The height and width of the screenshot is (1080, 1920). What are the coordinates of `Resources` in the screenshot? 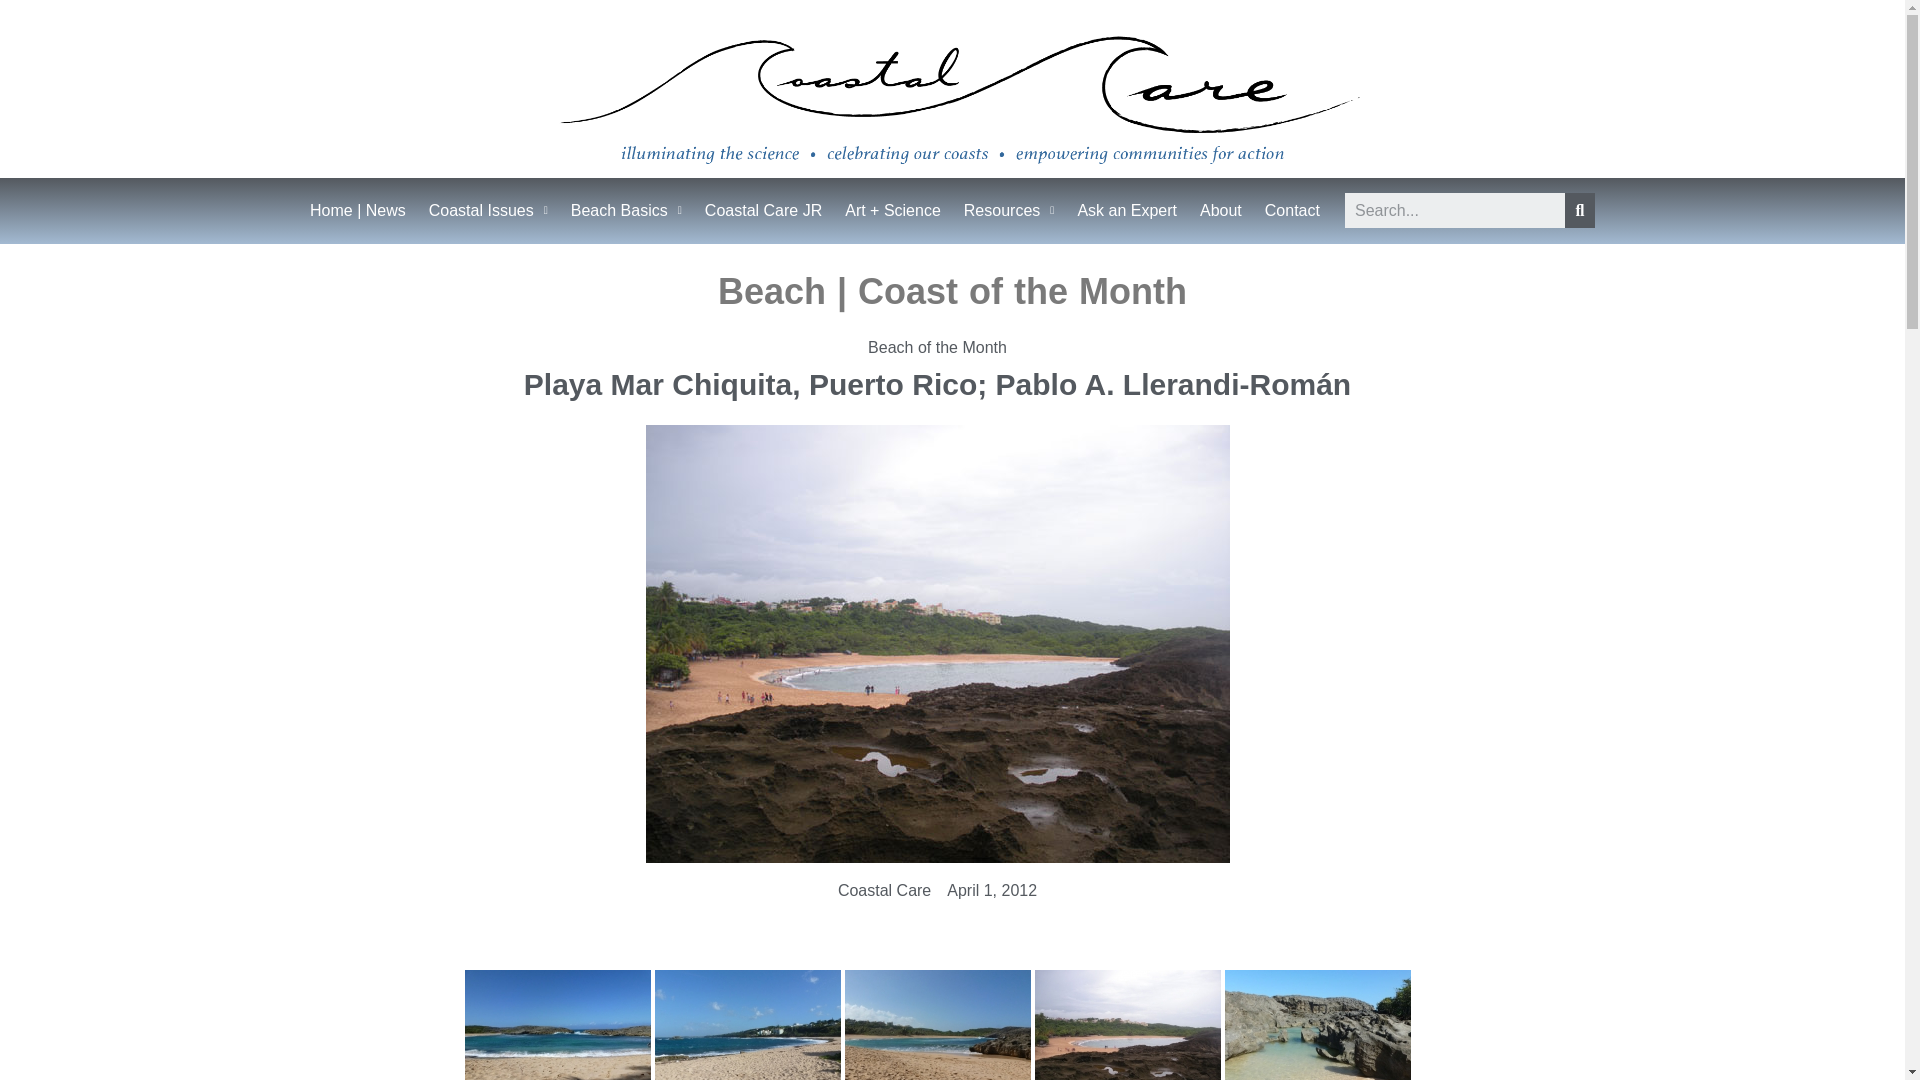 It's located at (1008, 210).